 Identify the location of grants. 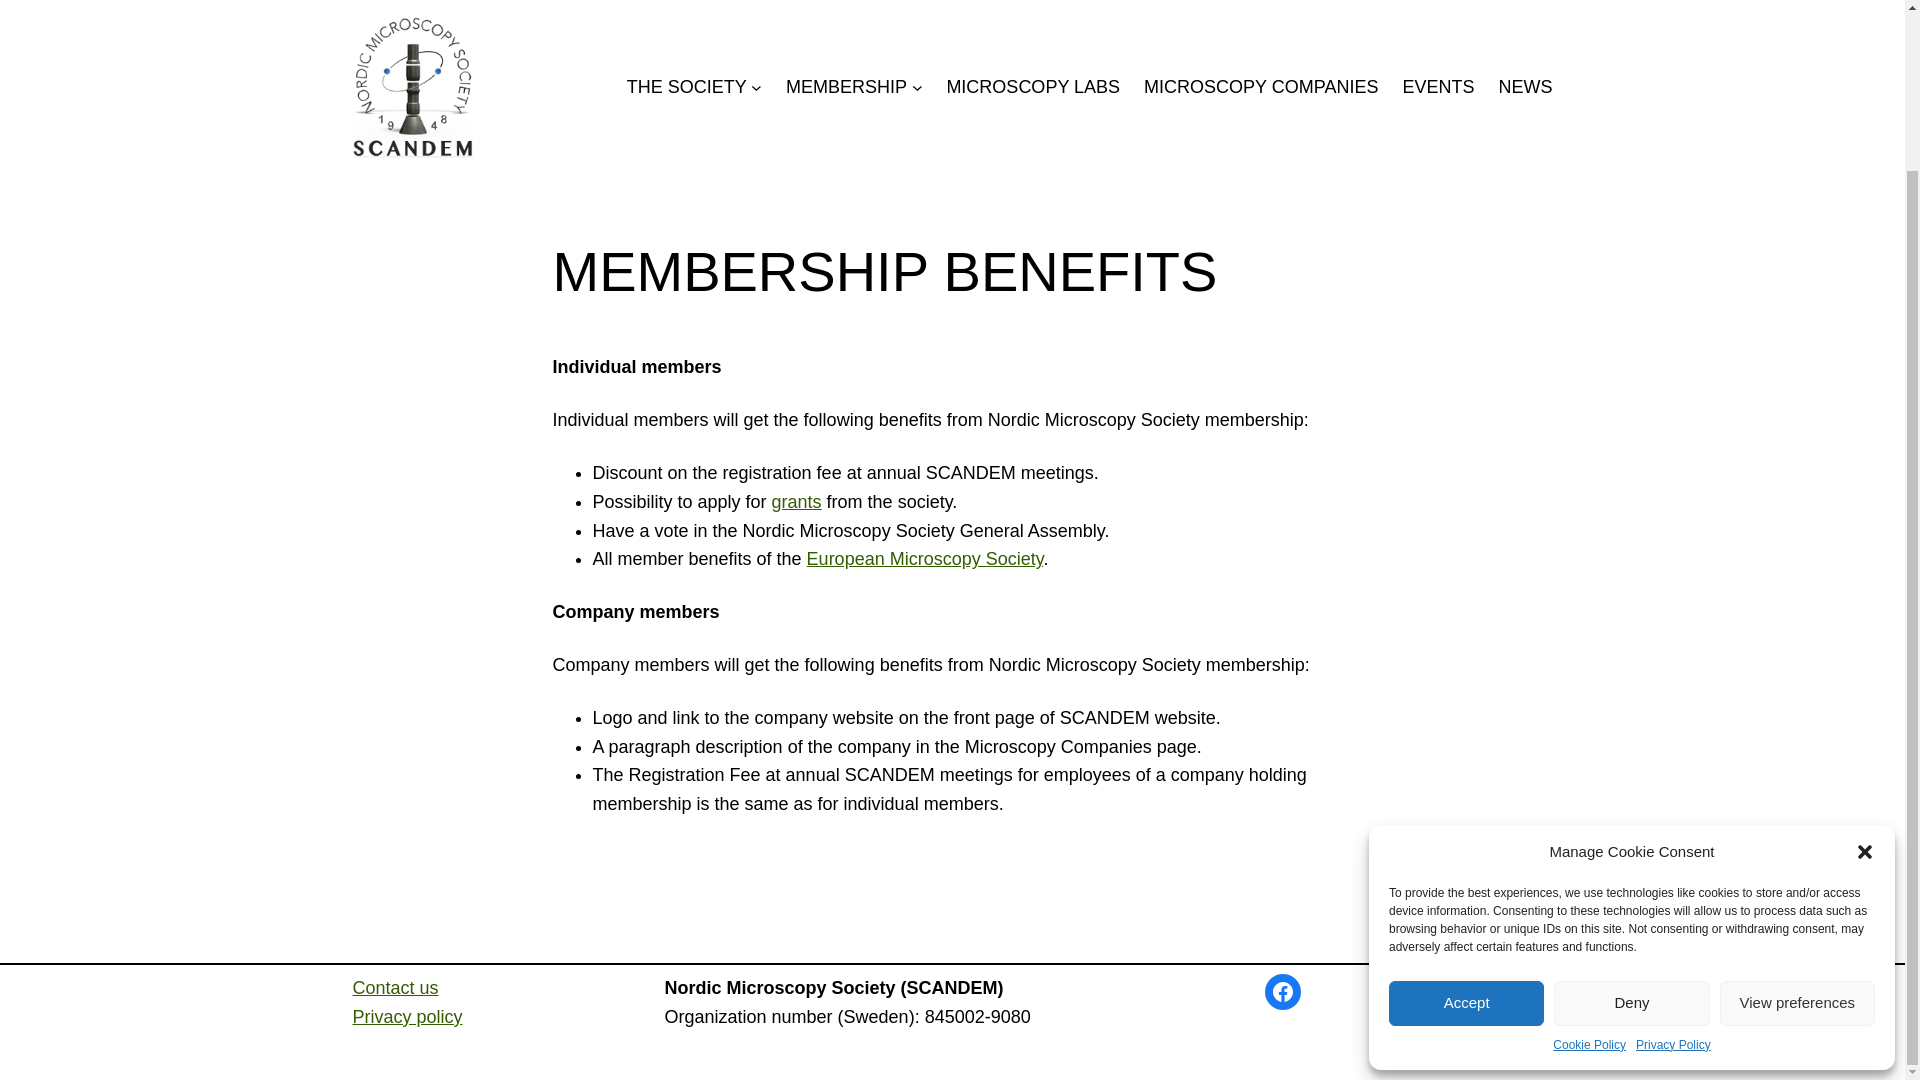
(796, 502).